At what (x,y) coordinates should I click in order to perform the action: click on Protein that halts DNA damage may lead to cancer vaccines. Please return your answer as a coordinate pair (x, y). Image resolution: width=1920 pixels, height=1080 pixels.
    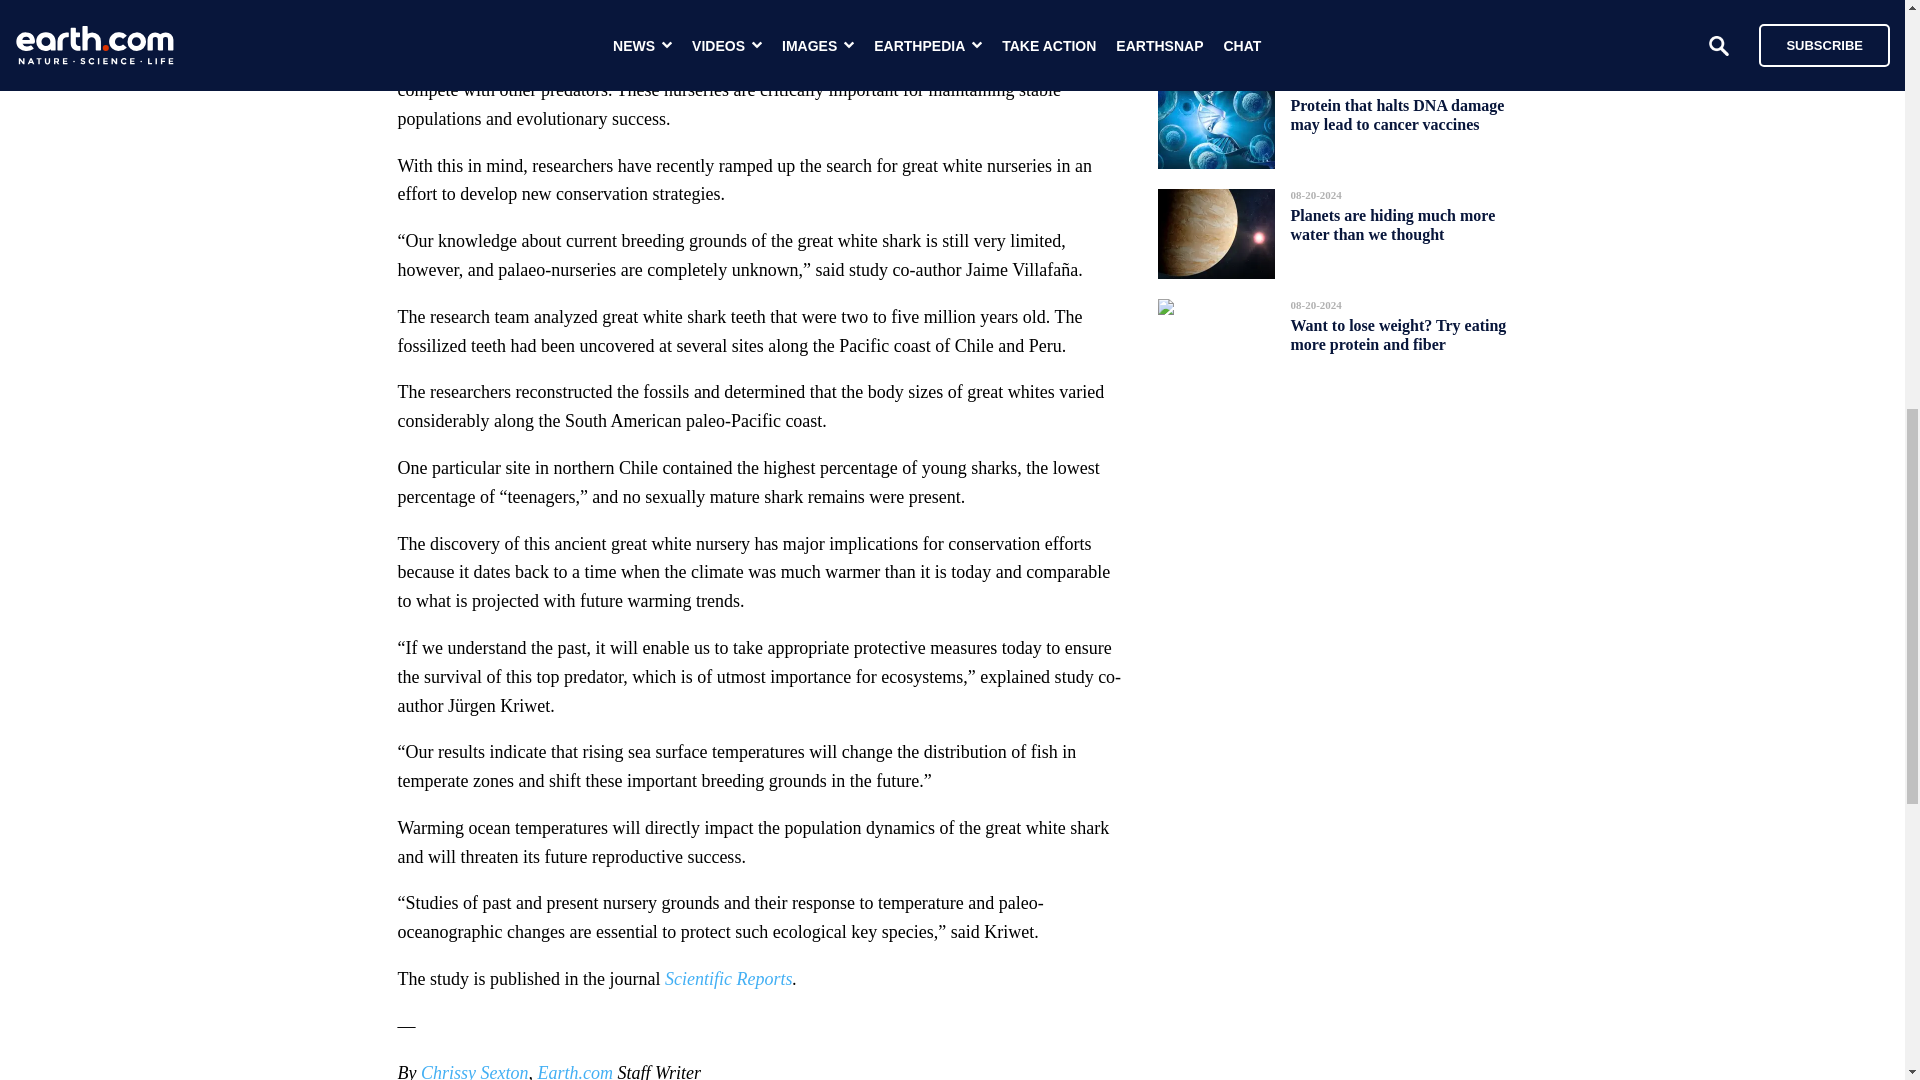
    Looking at the image, I should click on (1396, 114).